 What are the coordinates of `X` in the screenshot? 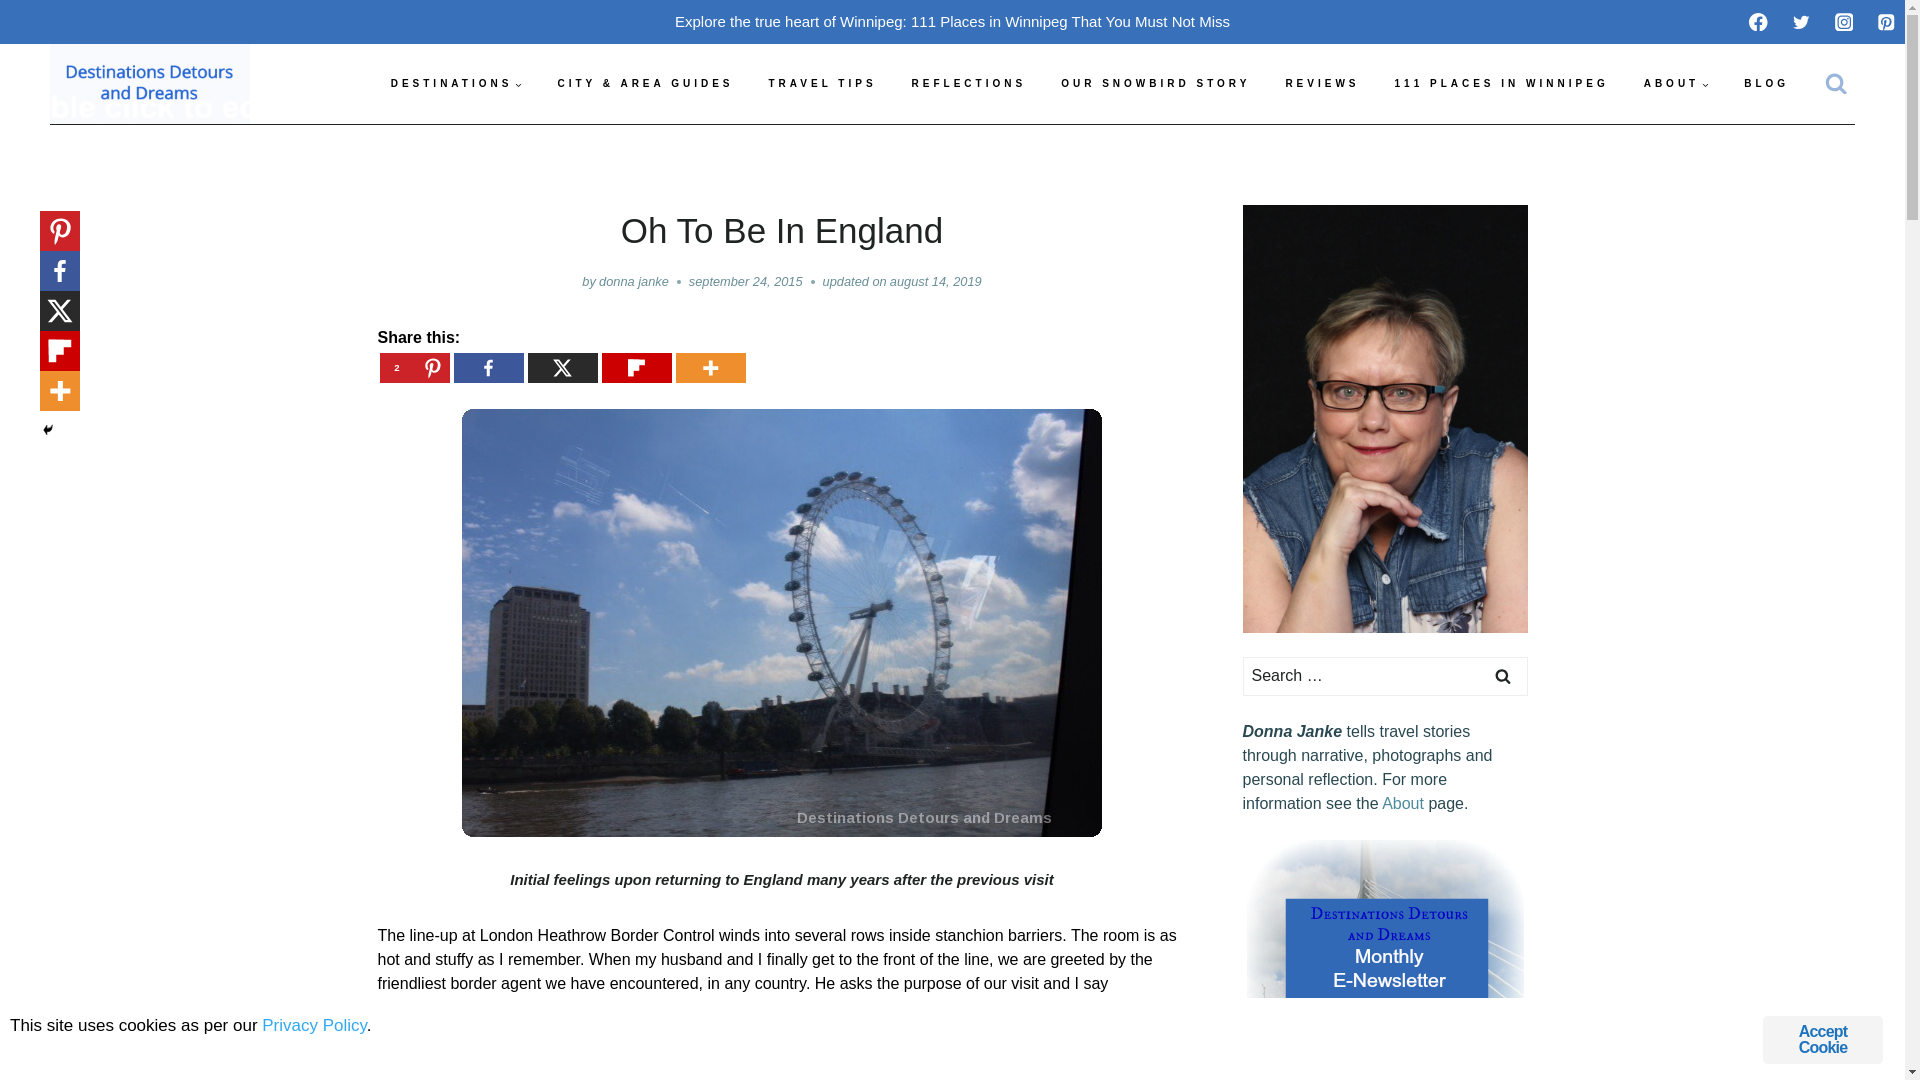 It's located at (562, 368).